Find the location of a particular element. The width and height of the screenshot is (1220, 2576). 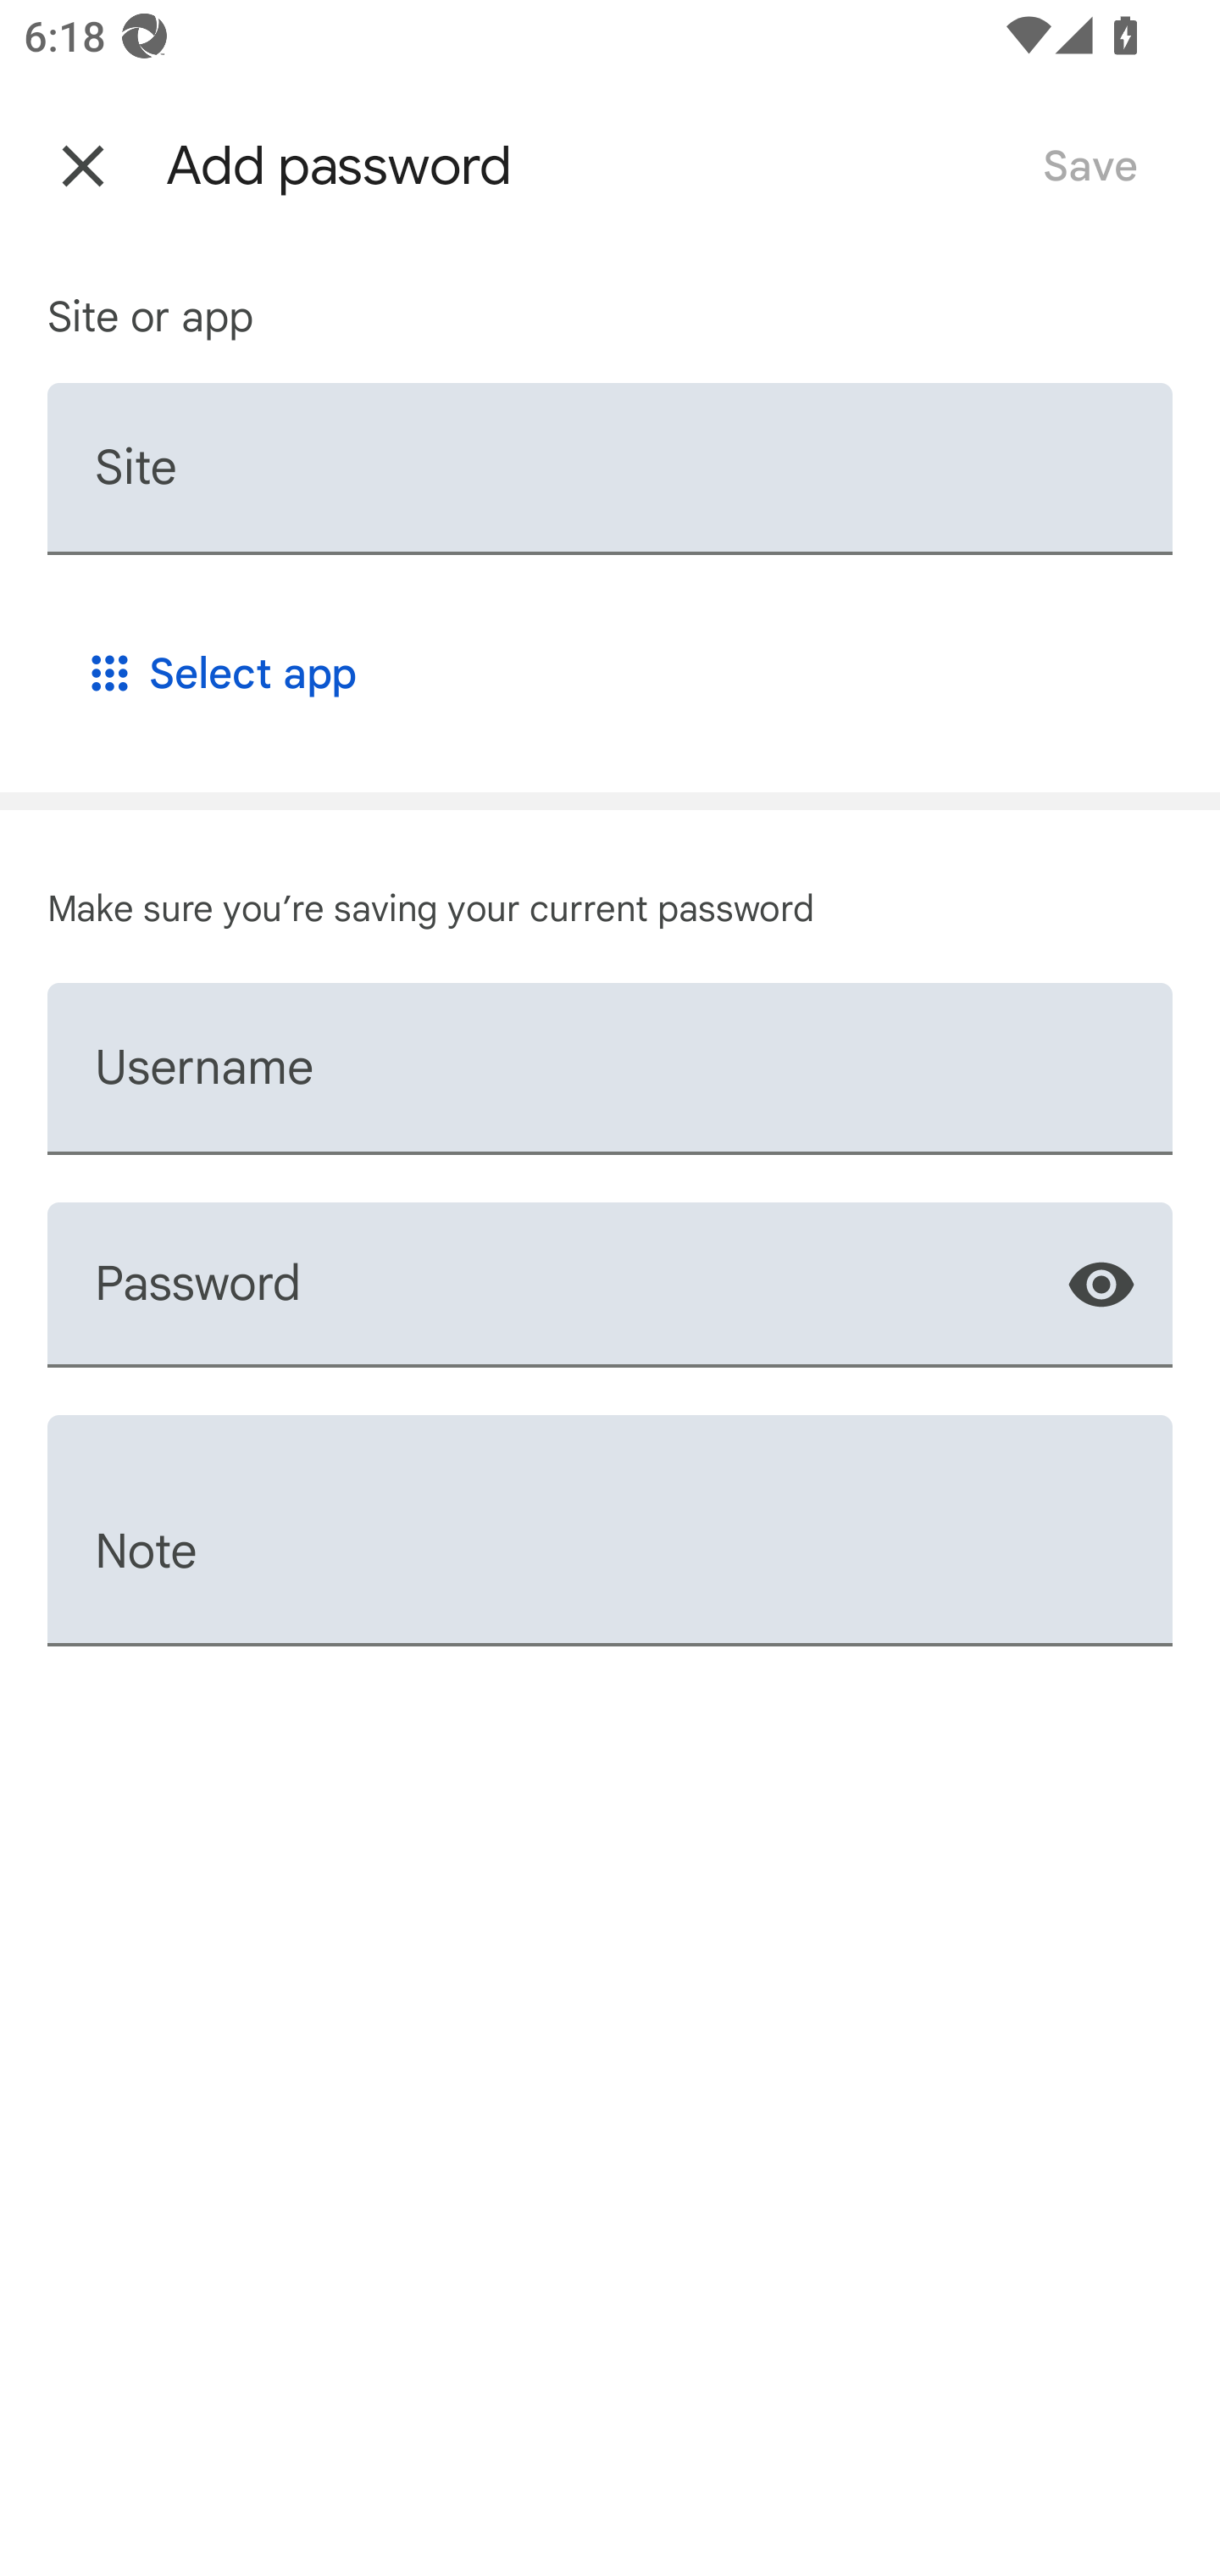

Site is located at coordinates (610, 468).